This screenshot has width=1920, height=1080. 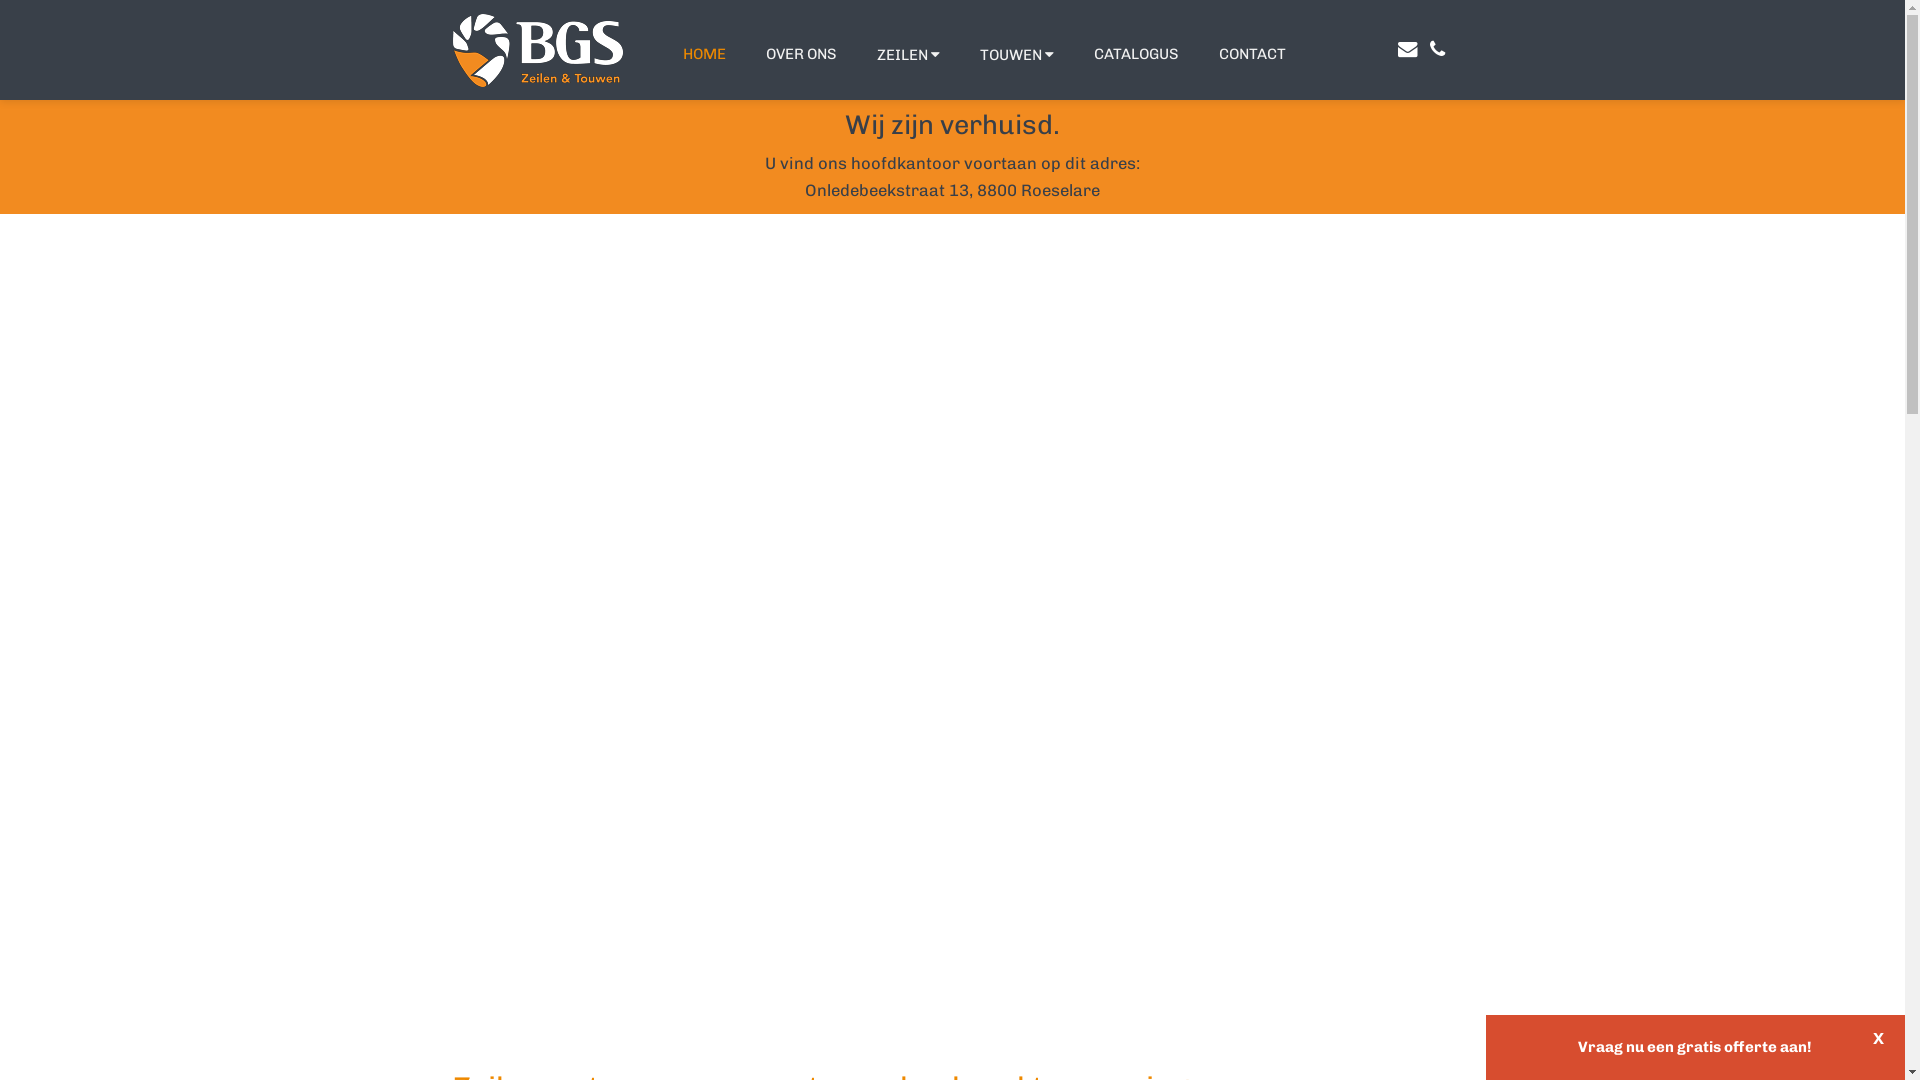 What do you see at coordinates (1252, 52) in the screenshot?
I see `CONTACT` at bounding box center [1252, 52].